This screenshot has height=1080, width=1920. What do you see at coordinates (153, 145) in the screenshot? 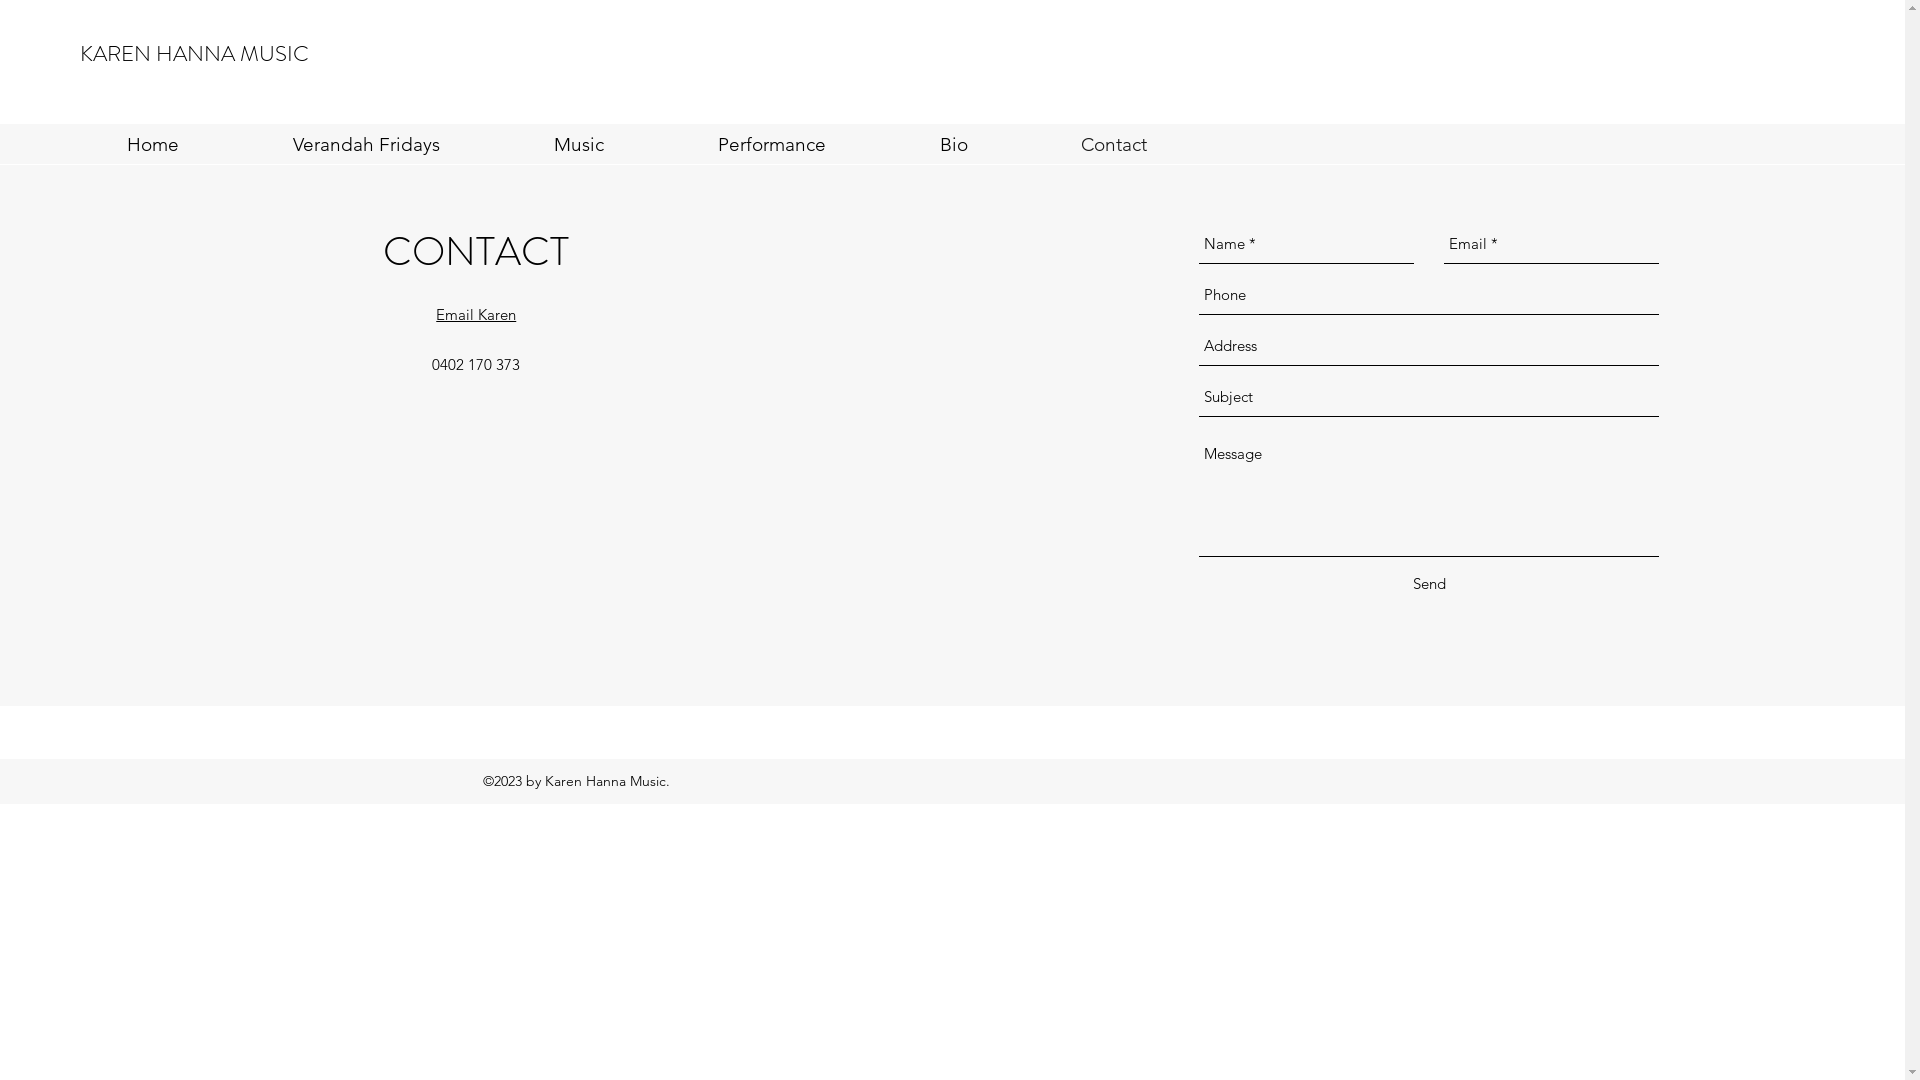
I see `Home` at bounding box center [153, 145].